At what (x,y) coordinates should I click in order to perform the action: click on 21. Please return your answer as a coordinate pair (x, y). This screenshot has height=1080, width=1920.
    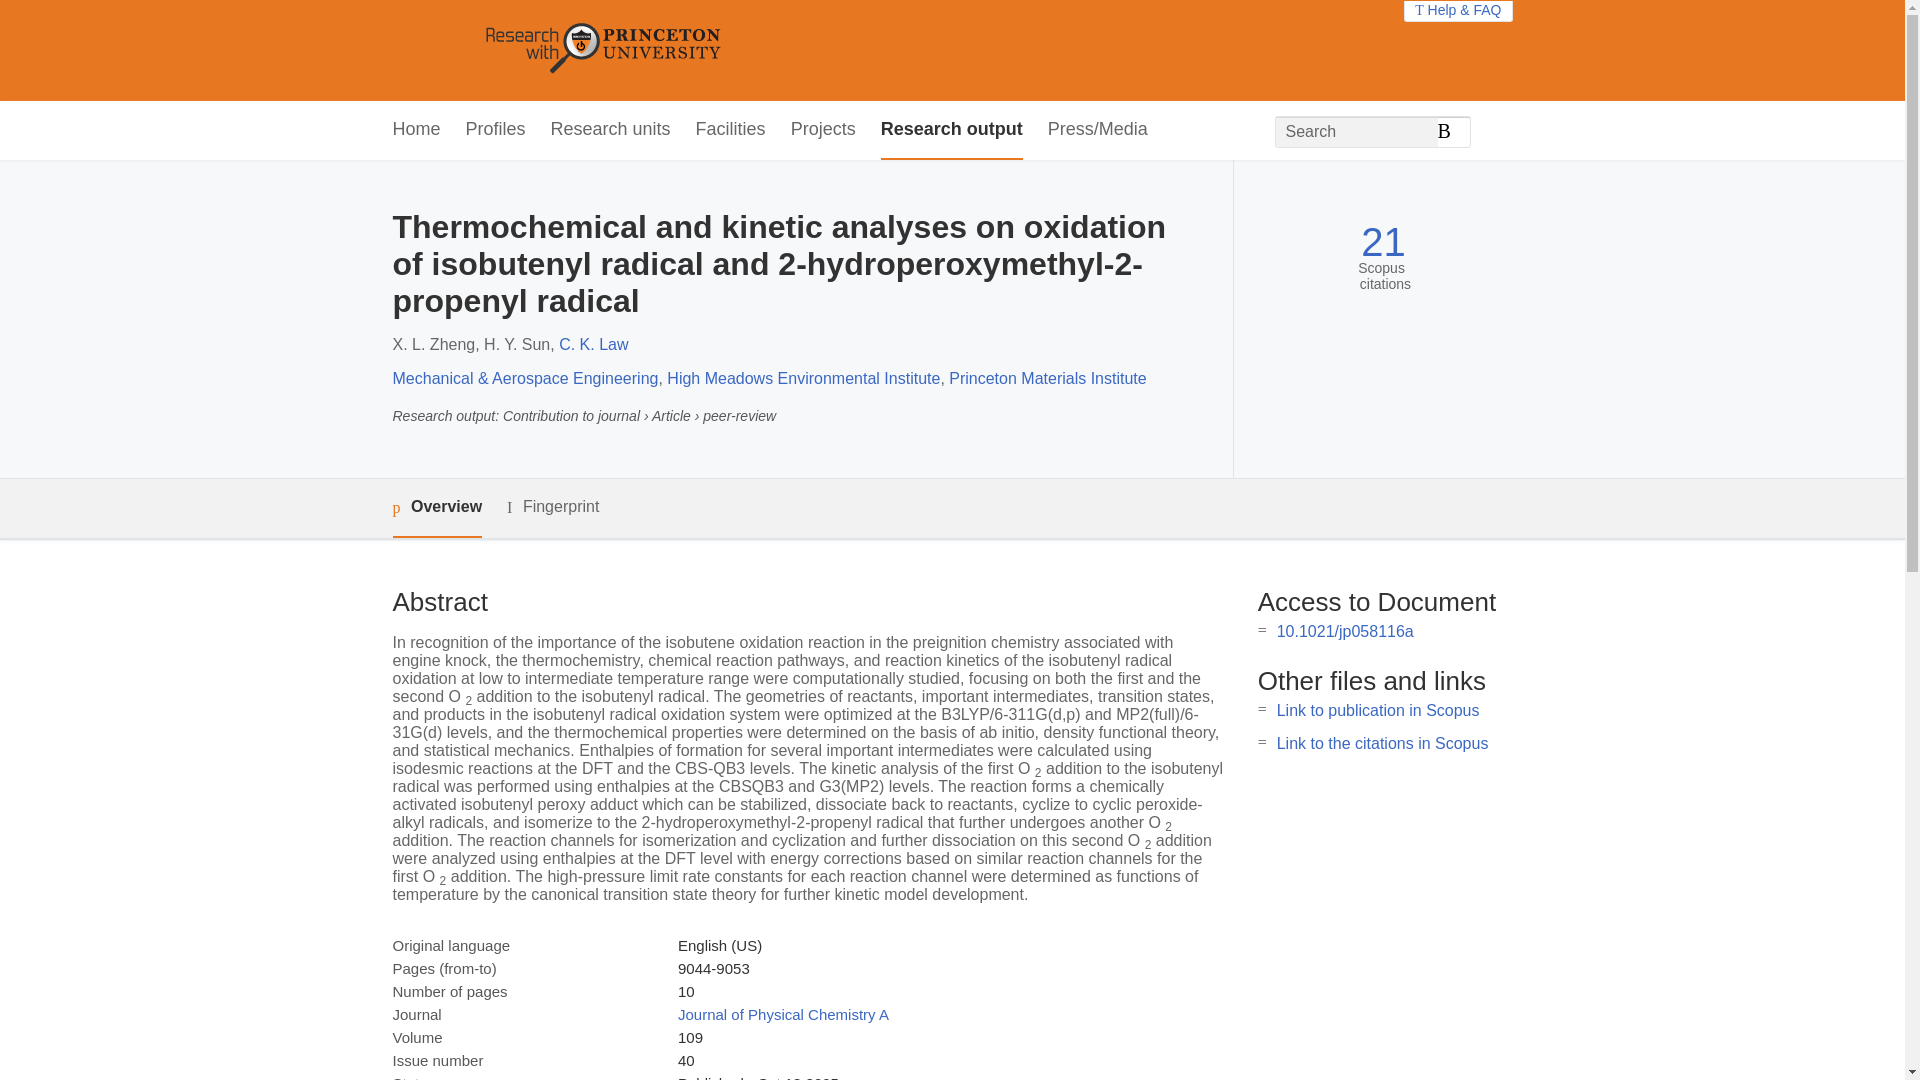
    Looking at the image, I should click on (1383, 242).